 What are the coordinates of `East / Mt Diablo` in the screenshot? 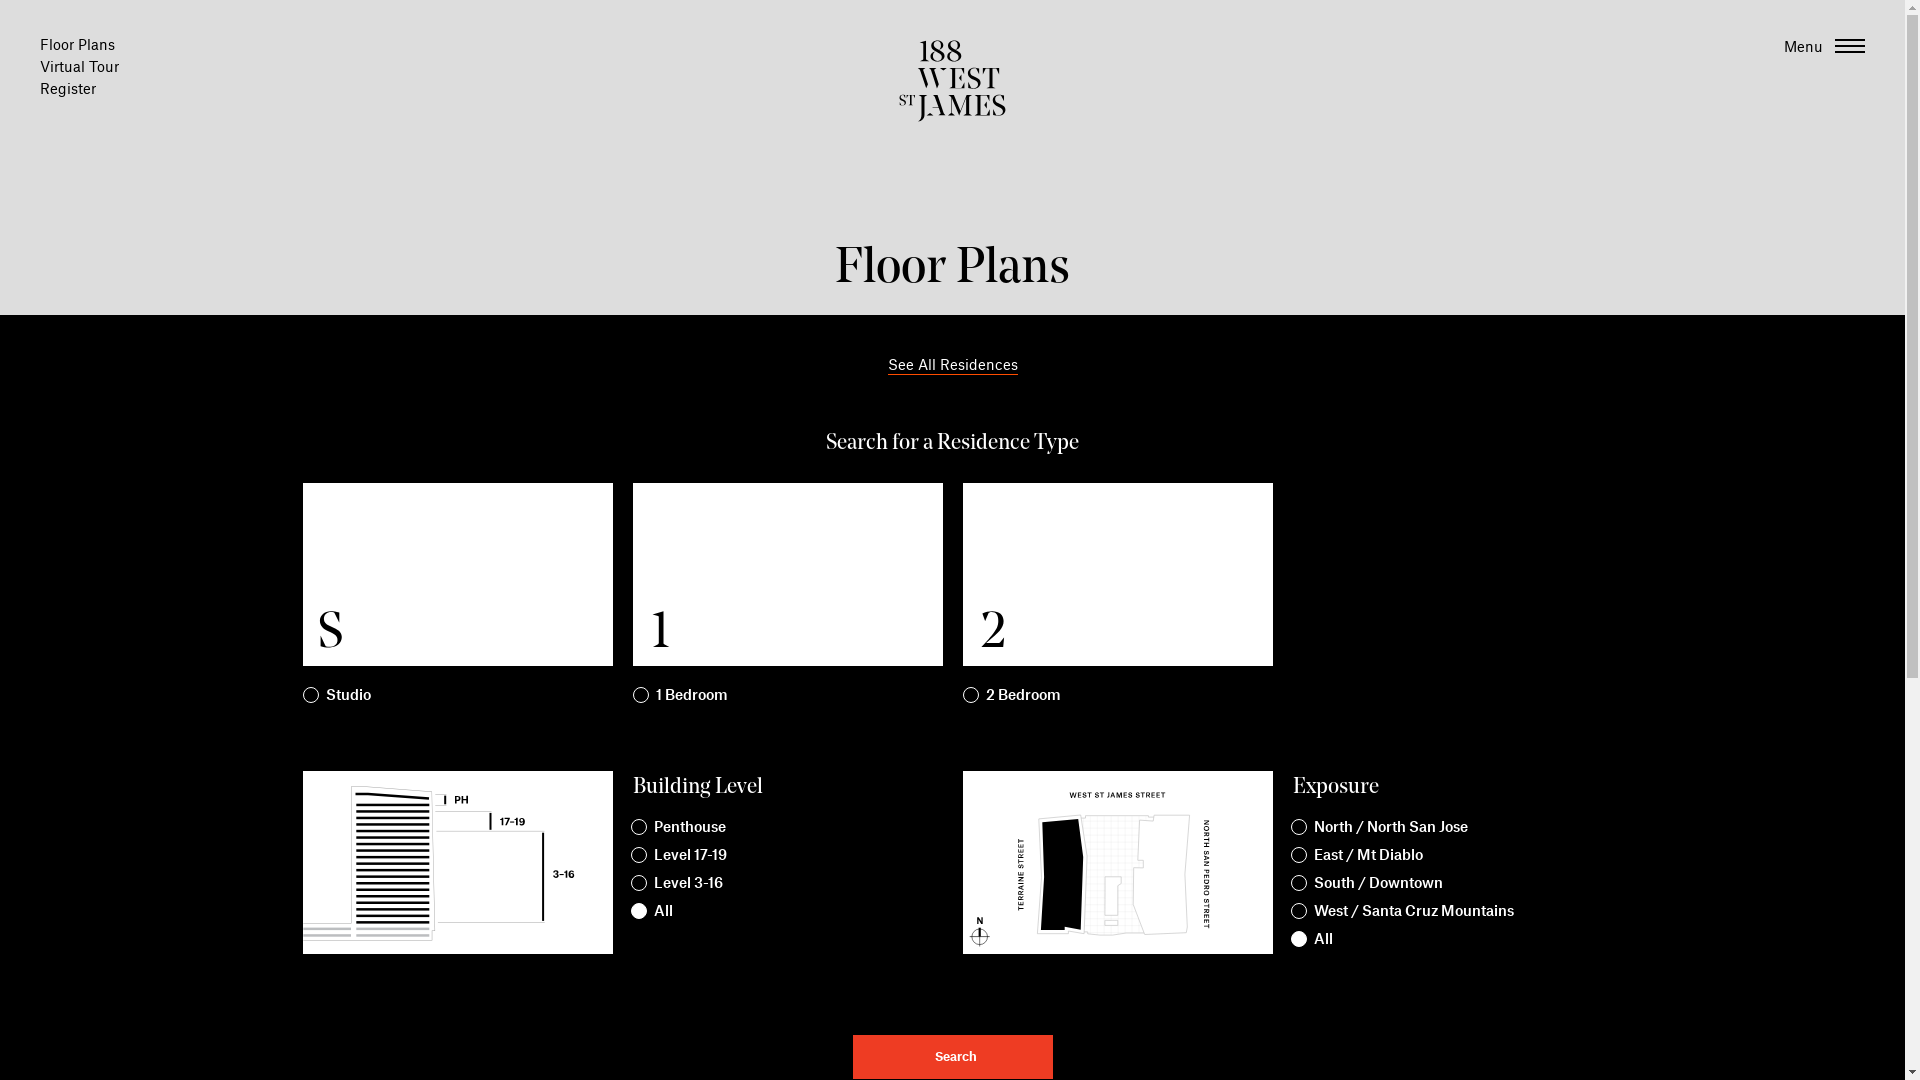 It's located at (1363, 854).